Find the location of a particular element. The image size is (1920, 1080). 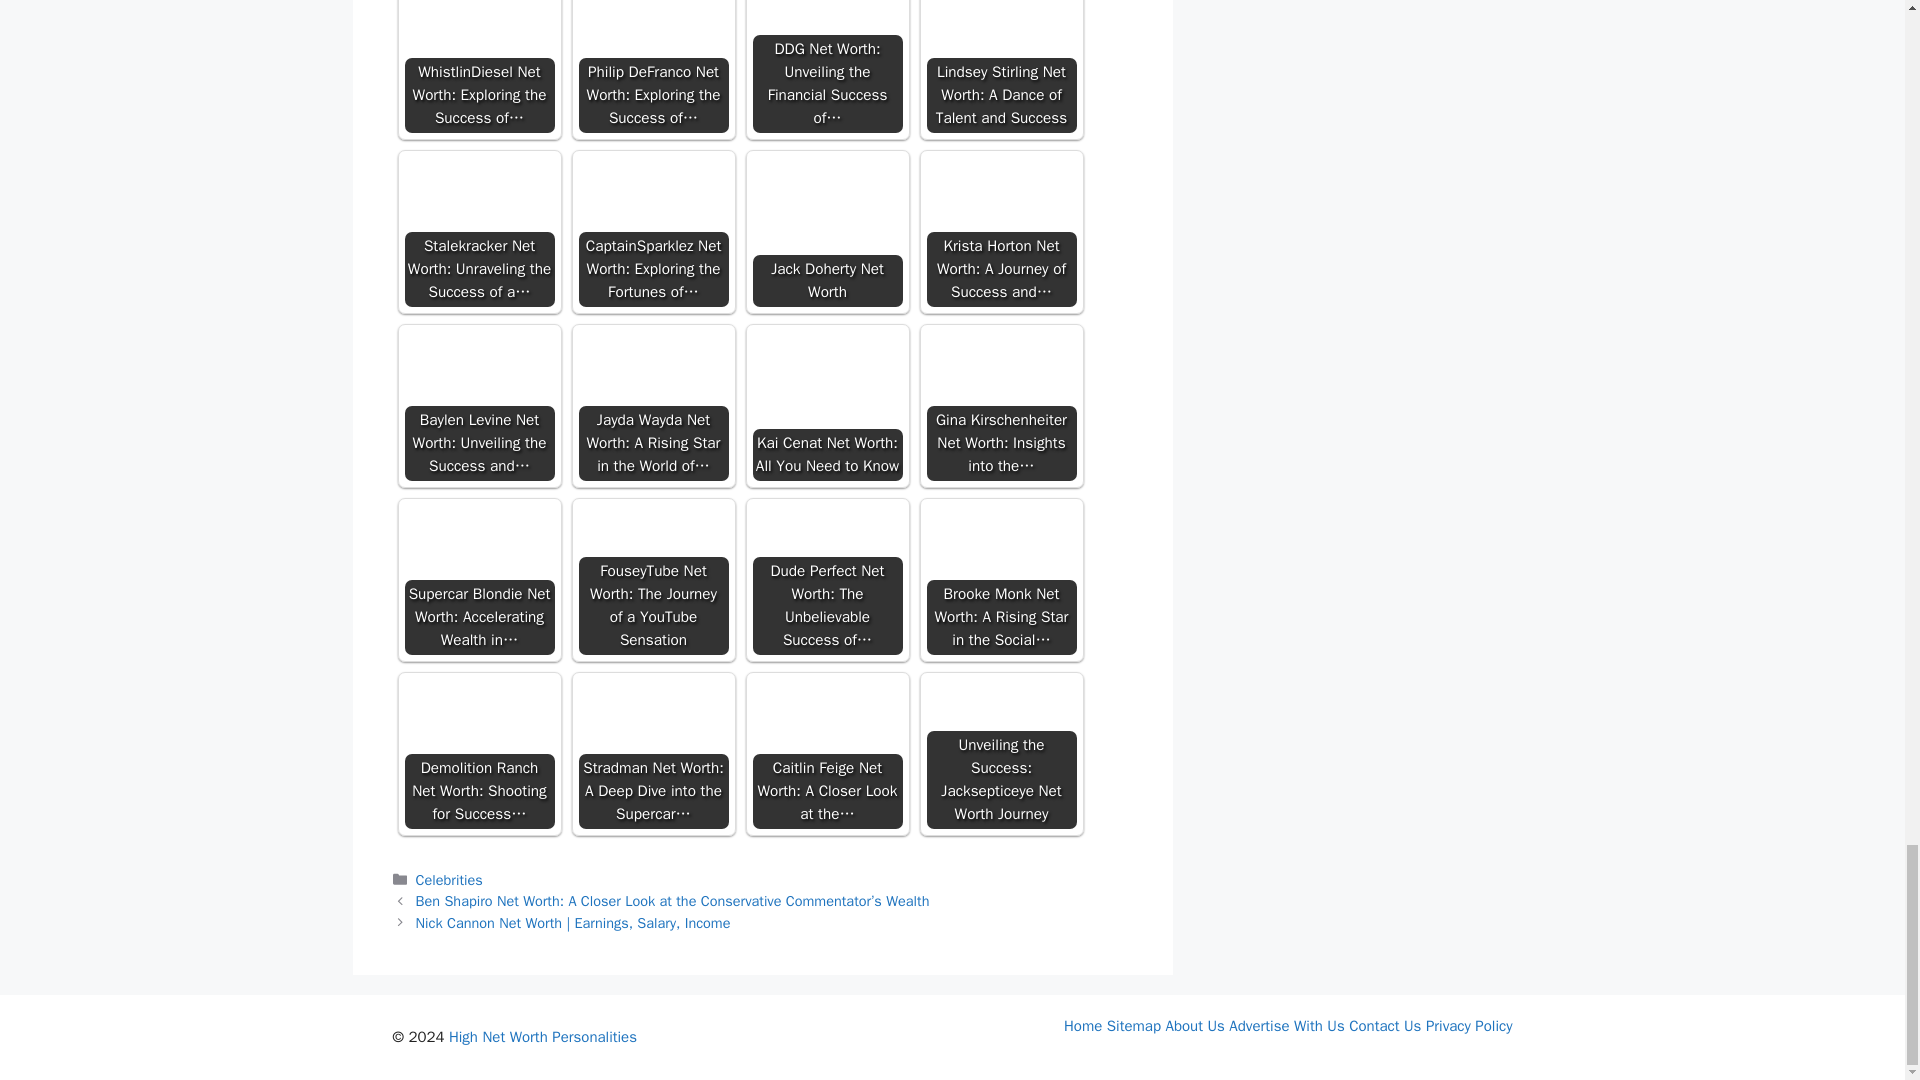

Jack Doherty Net Worth is located at coordinates (827, 198).